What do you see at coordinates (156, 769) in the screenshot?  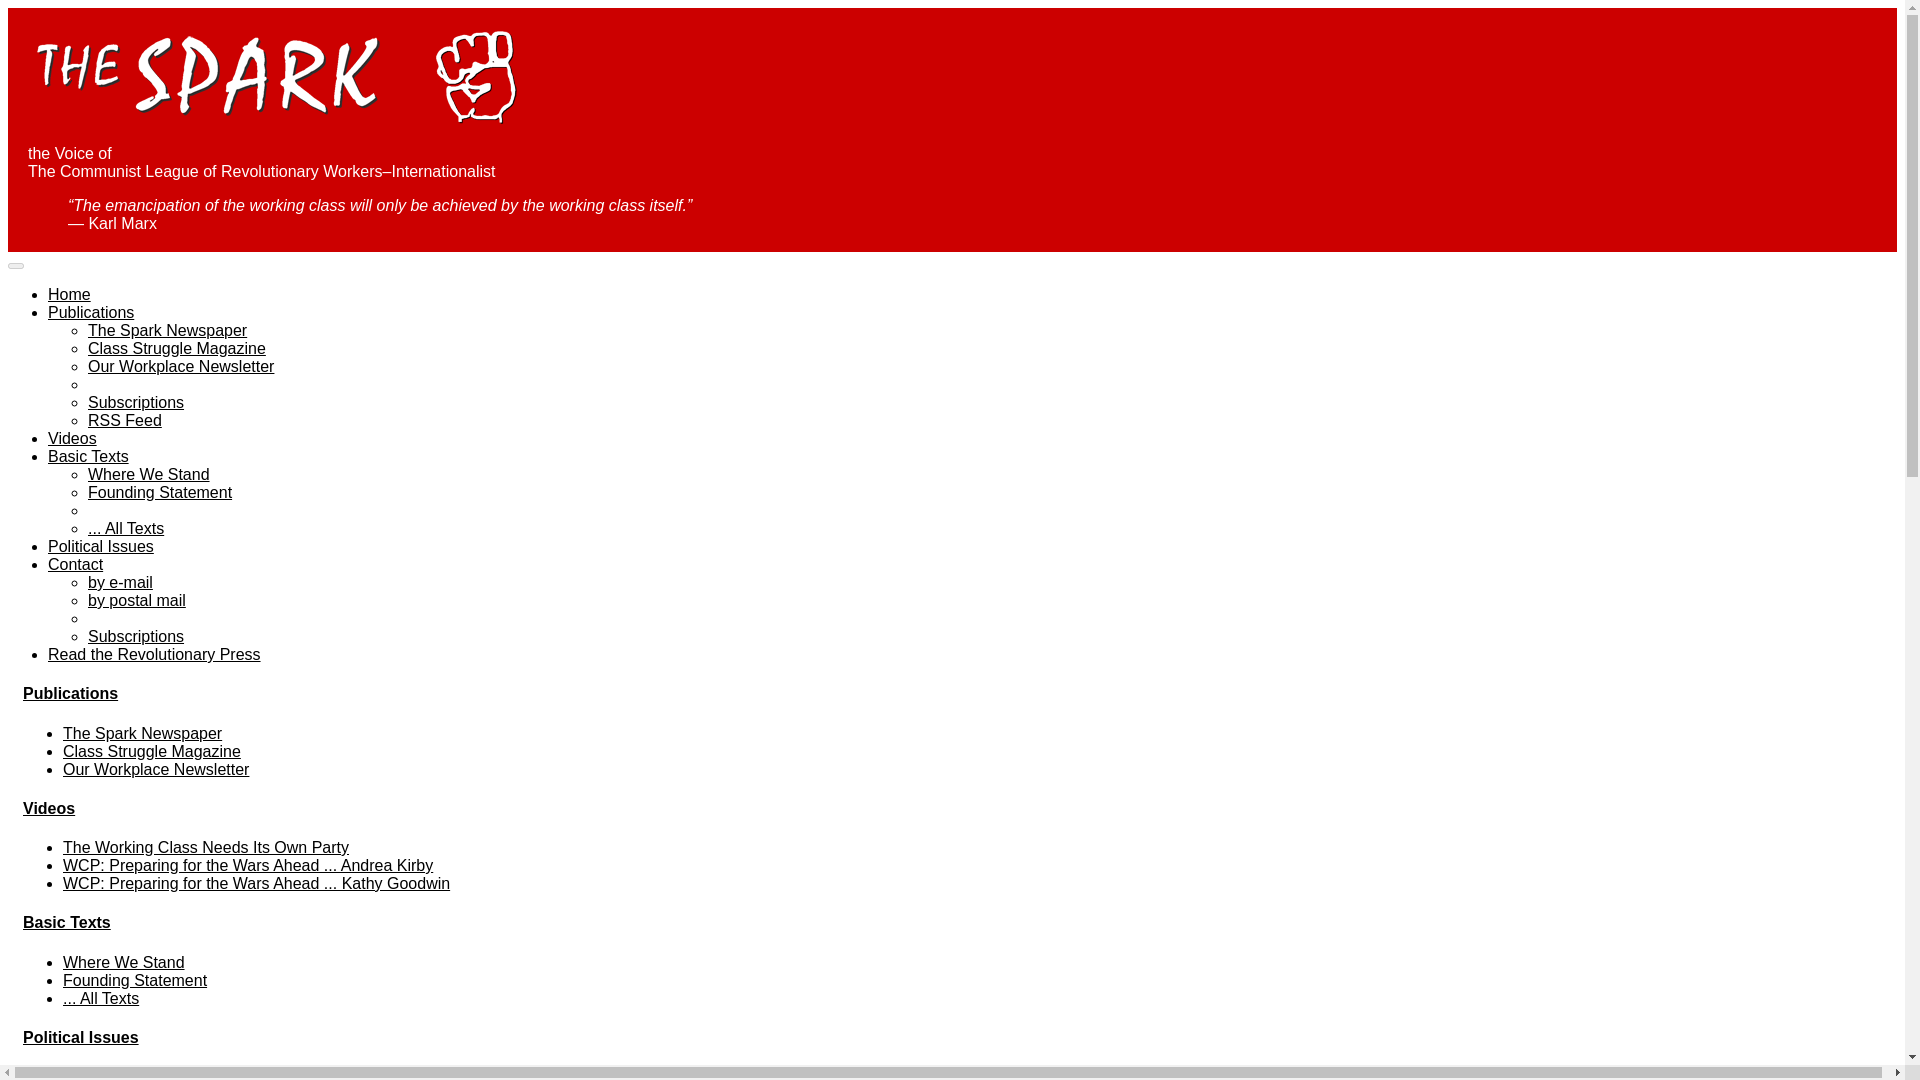 I see `Our Workplace Newsletter` at bounding box center [156, 769].